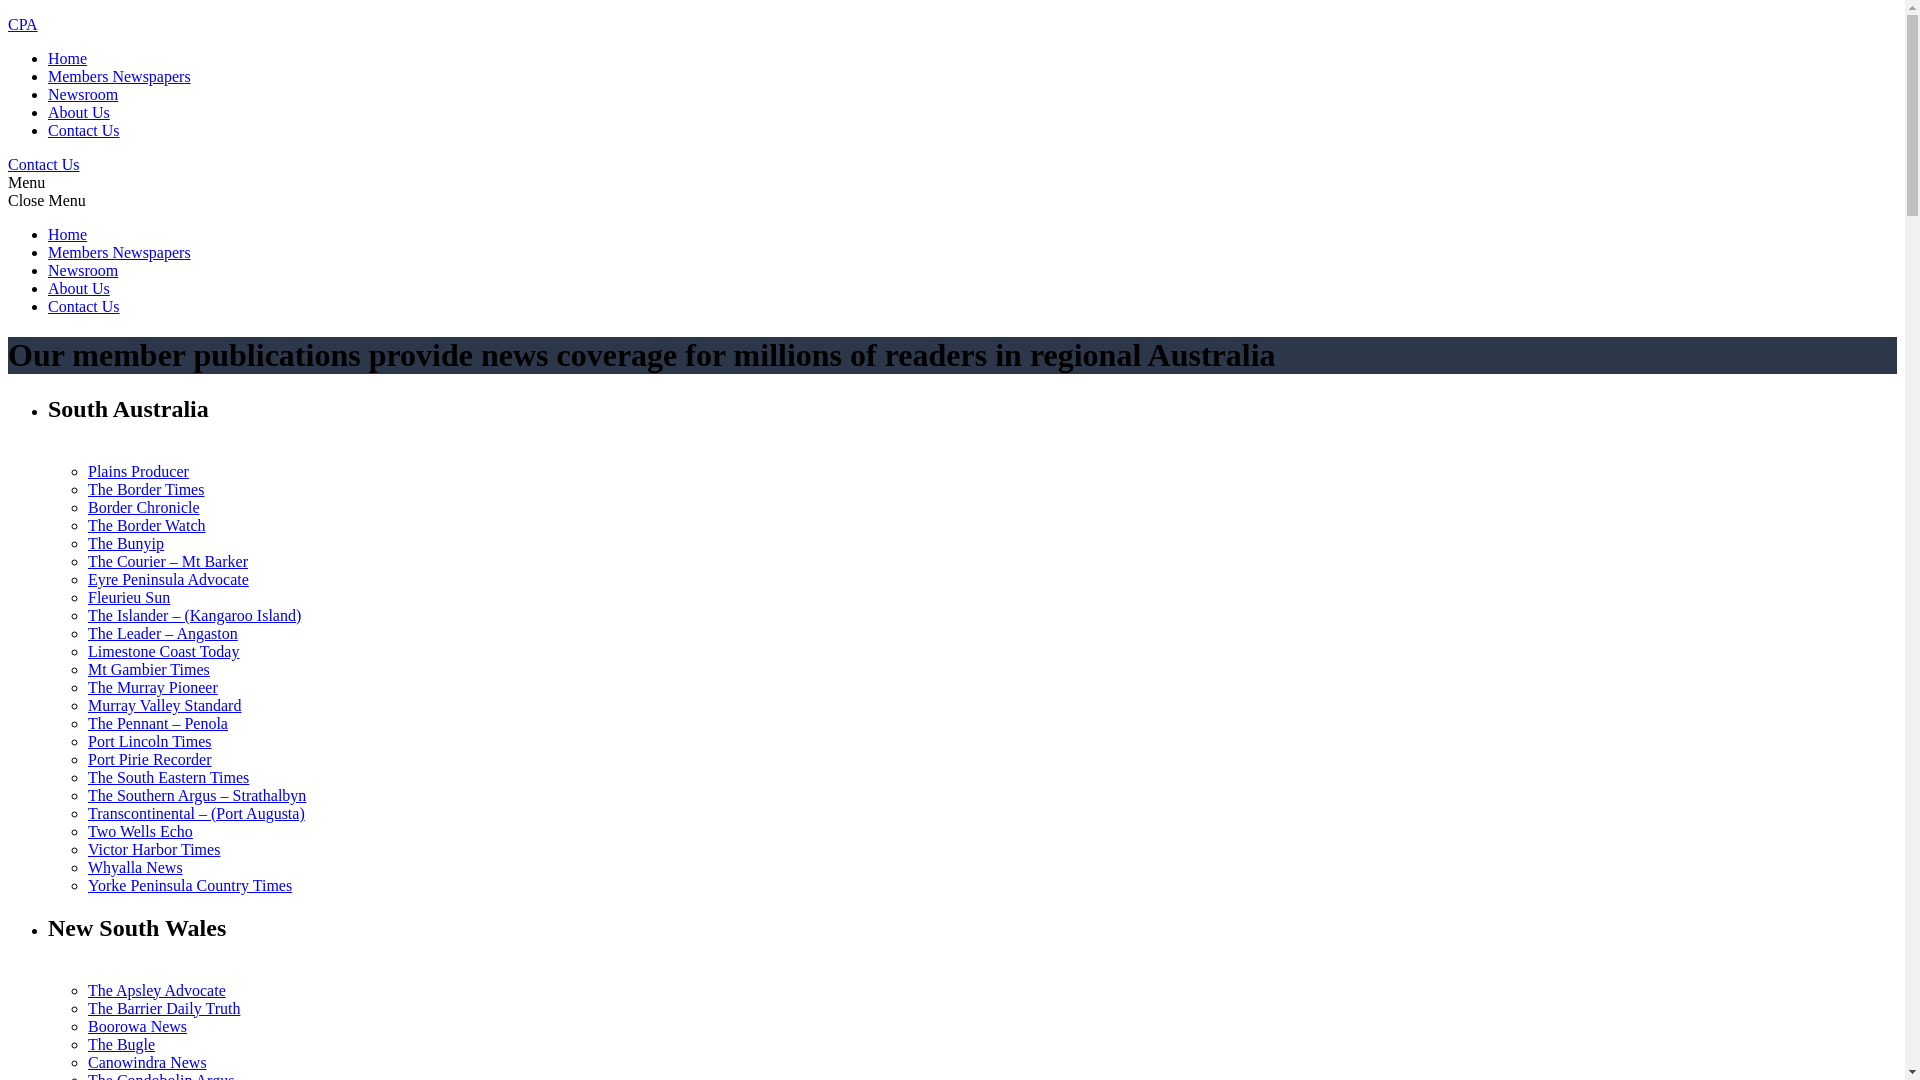  What do you see at coordinates (168, 778) in the screenshot?
I see `The South Eastern Times` at bounding box center [168, 778].